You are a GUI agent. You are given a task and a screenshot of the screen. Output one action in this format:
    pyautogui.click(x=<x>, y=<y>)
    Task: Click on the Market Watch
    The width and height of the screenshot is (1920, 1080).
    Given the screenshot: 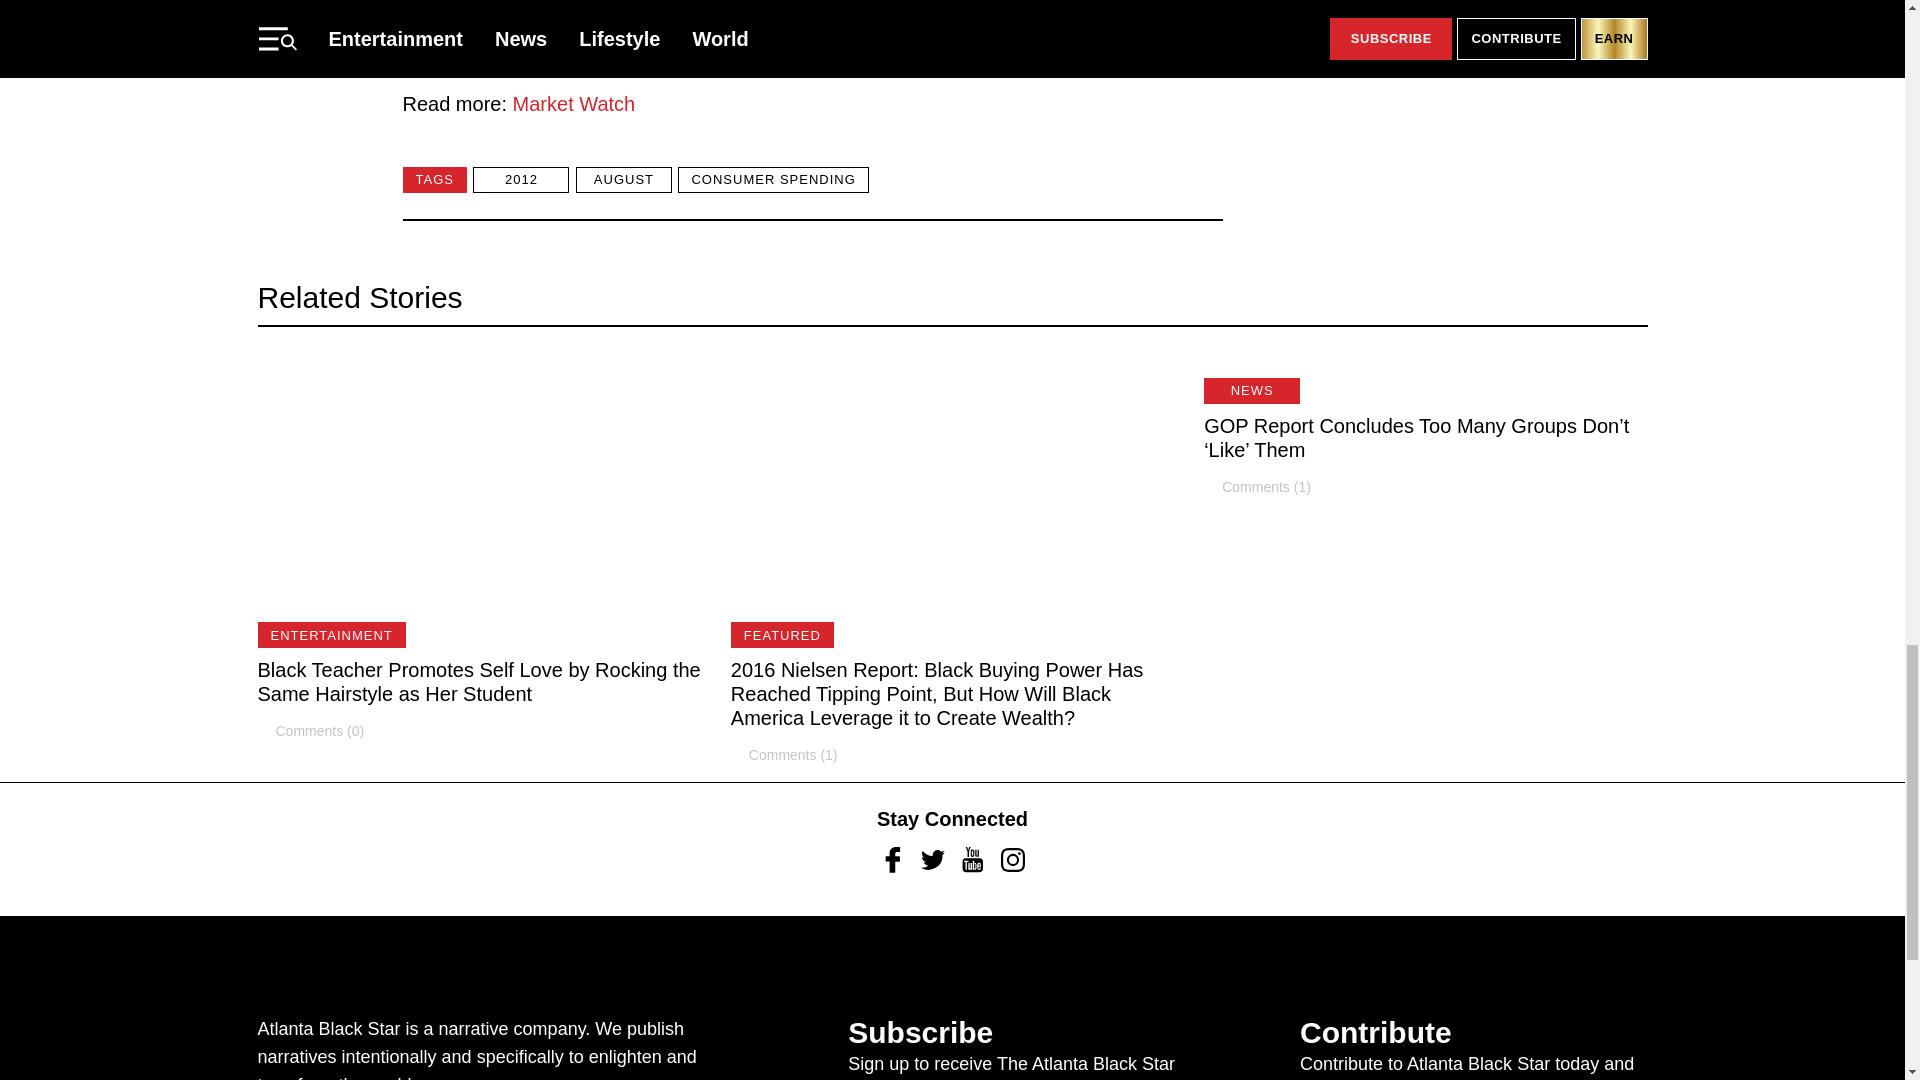 What is the action you would take?
    pyautogui.click(x=574, y=103)
    